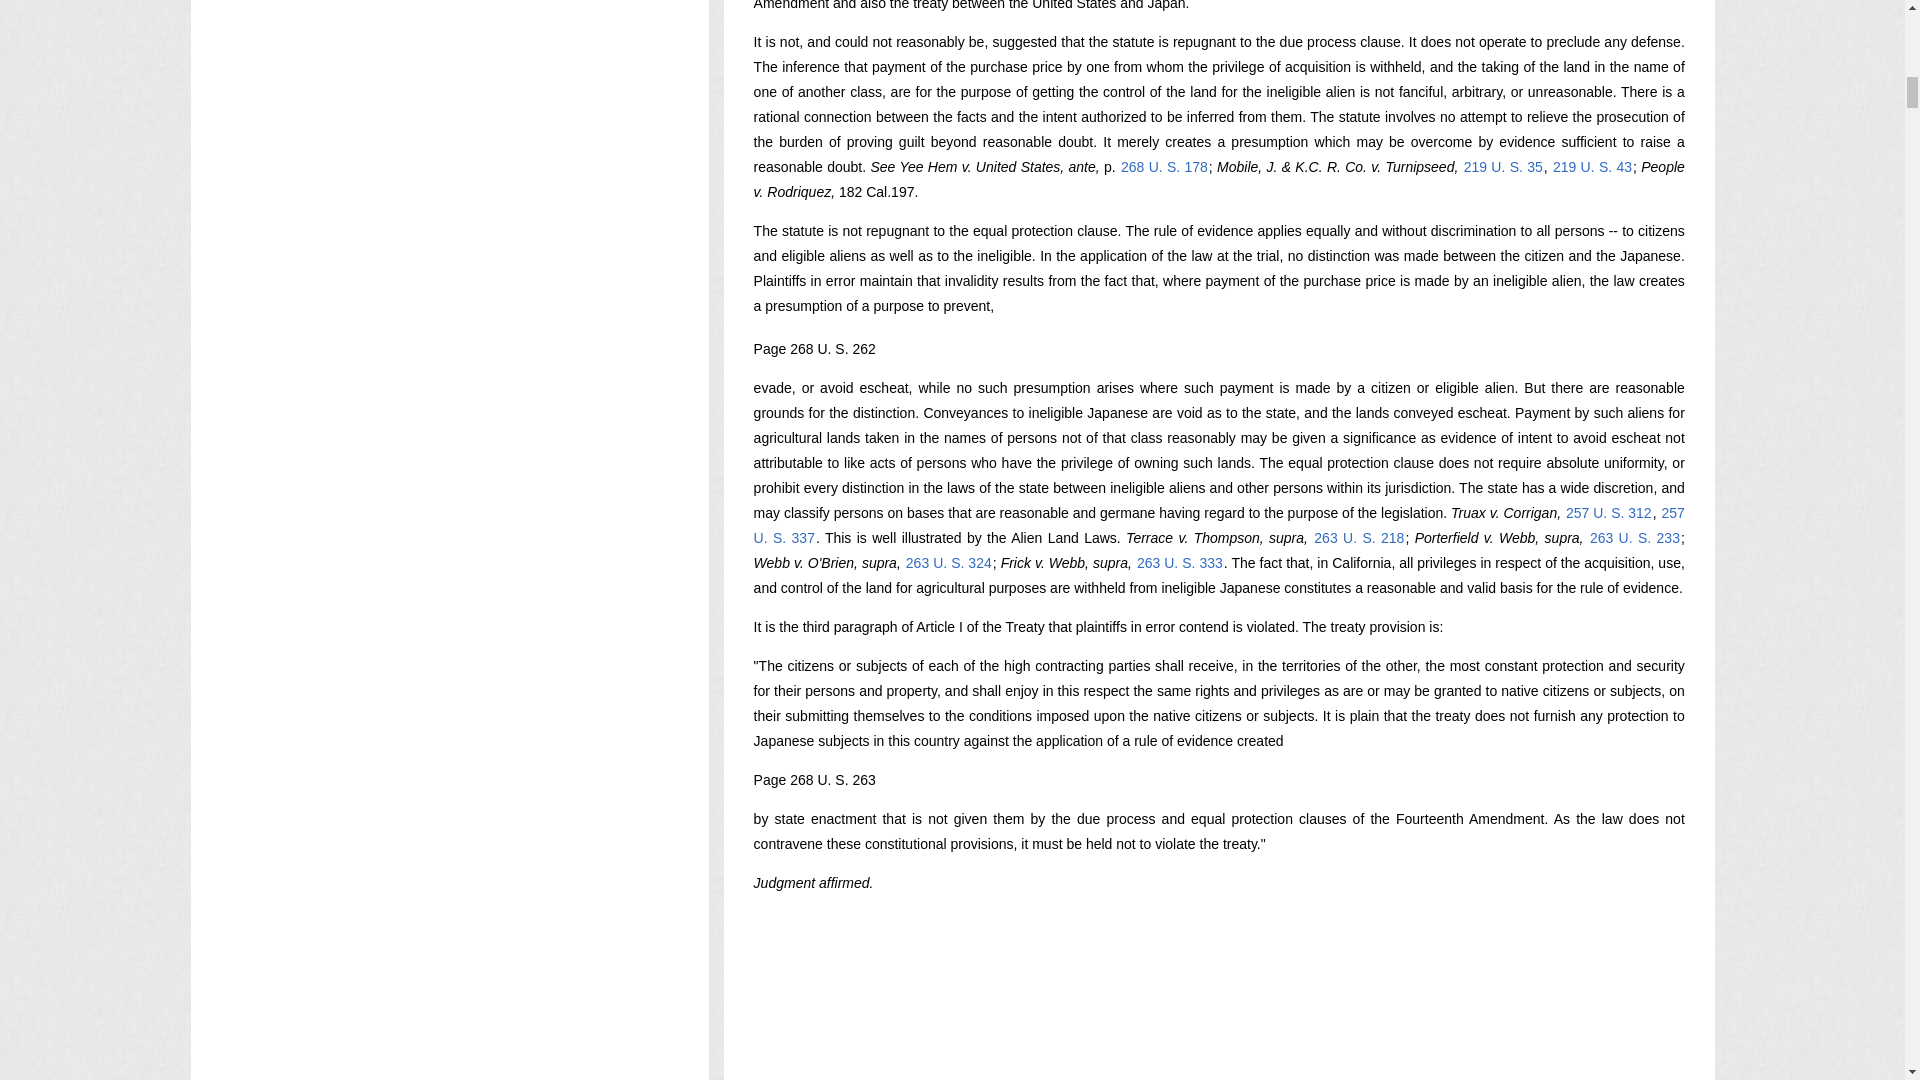  Describe the element at coordinates (1118, 1044) in the screenshot. I see `Advertisement` at that location.